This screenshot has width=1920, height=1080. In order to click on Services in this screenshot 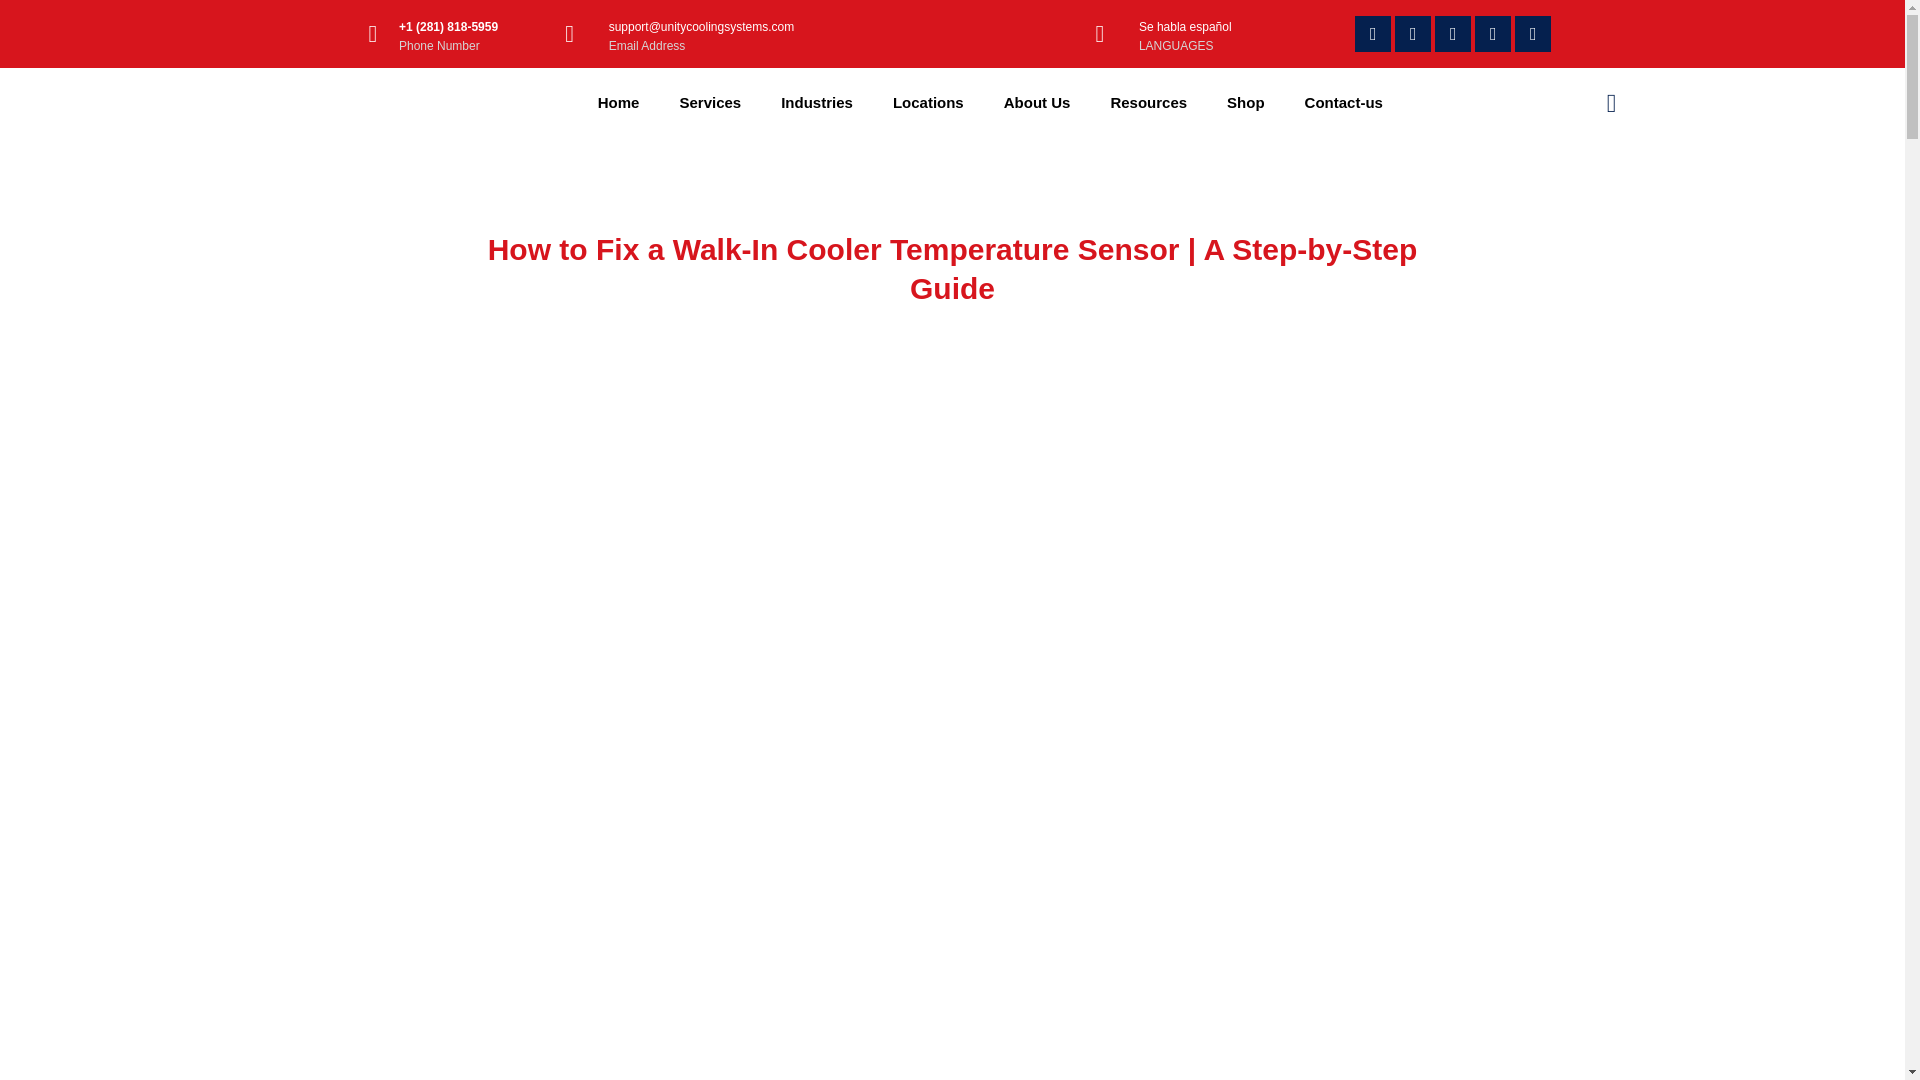, I will do `click(709, 102)`.